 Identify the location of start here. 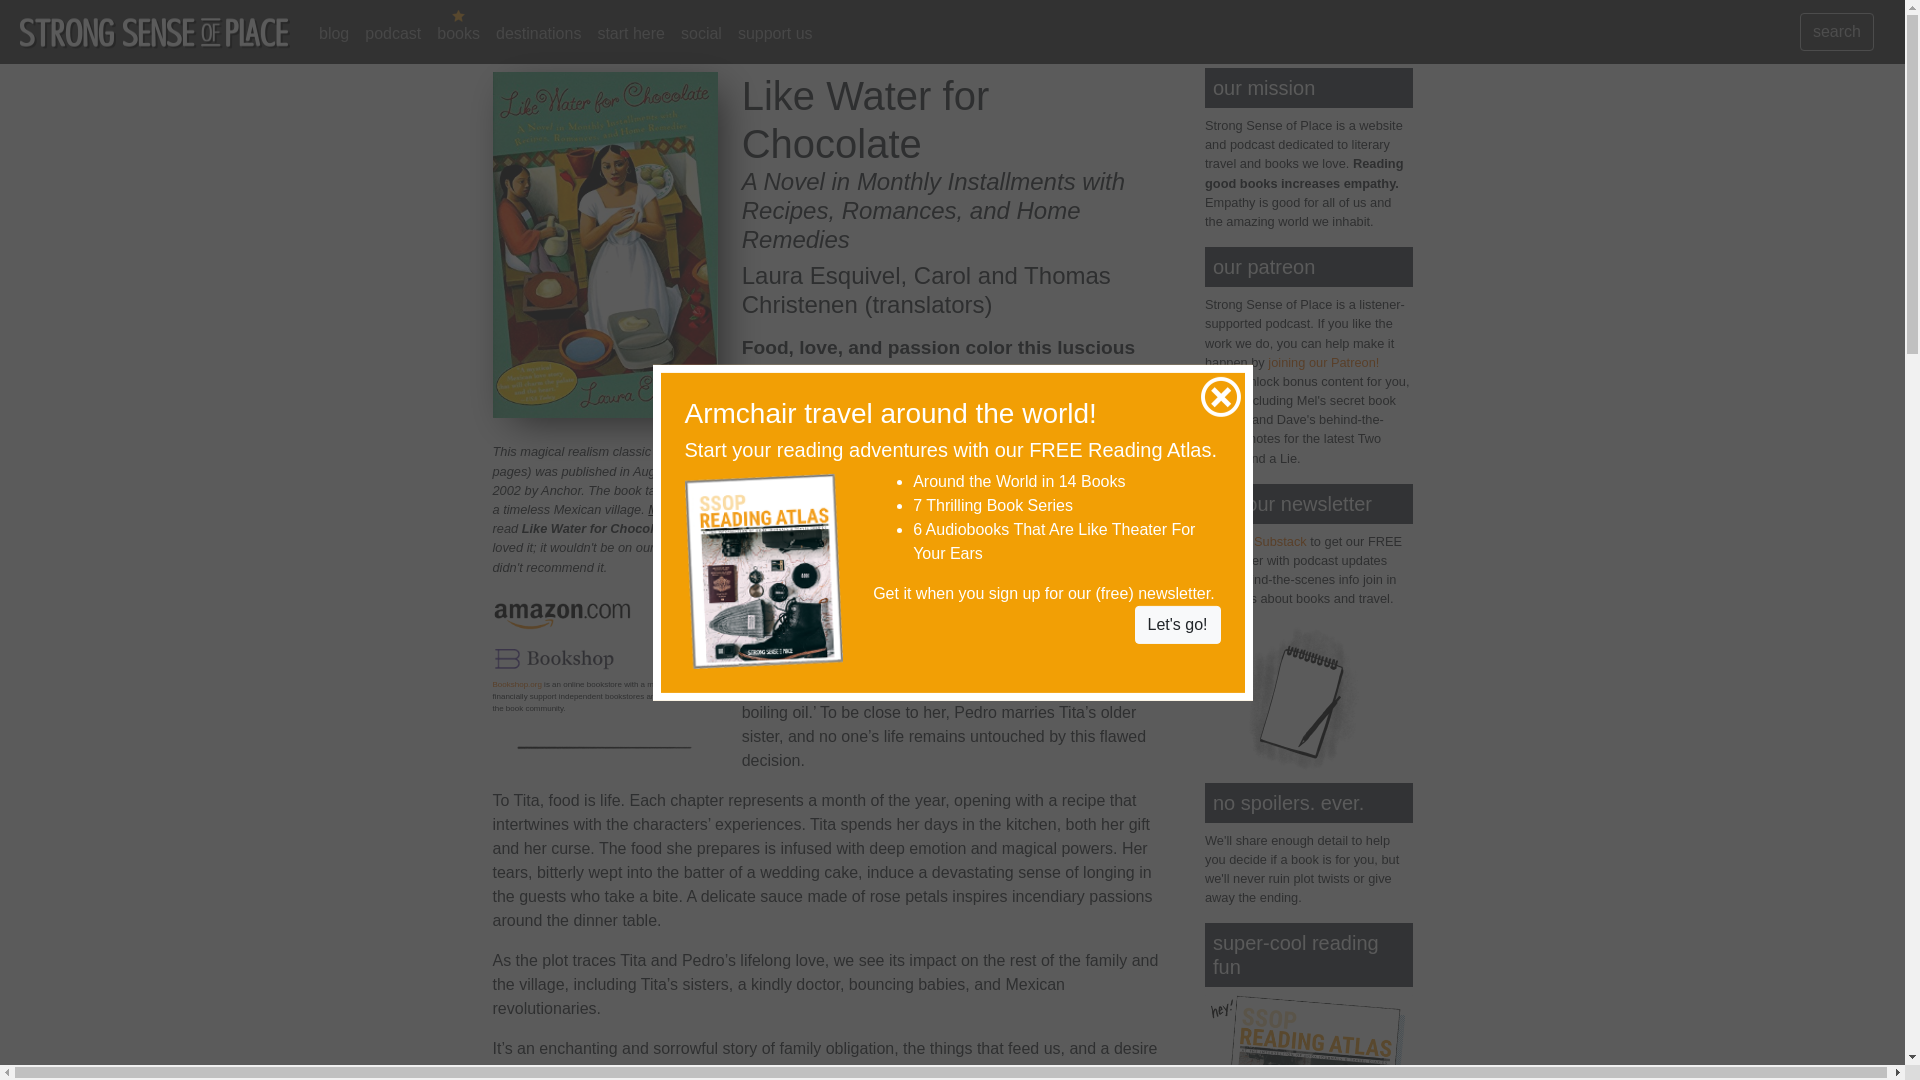
(631, 34).